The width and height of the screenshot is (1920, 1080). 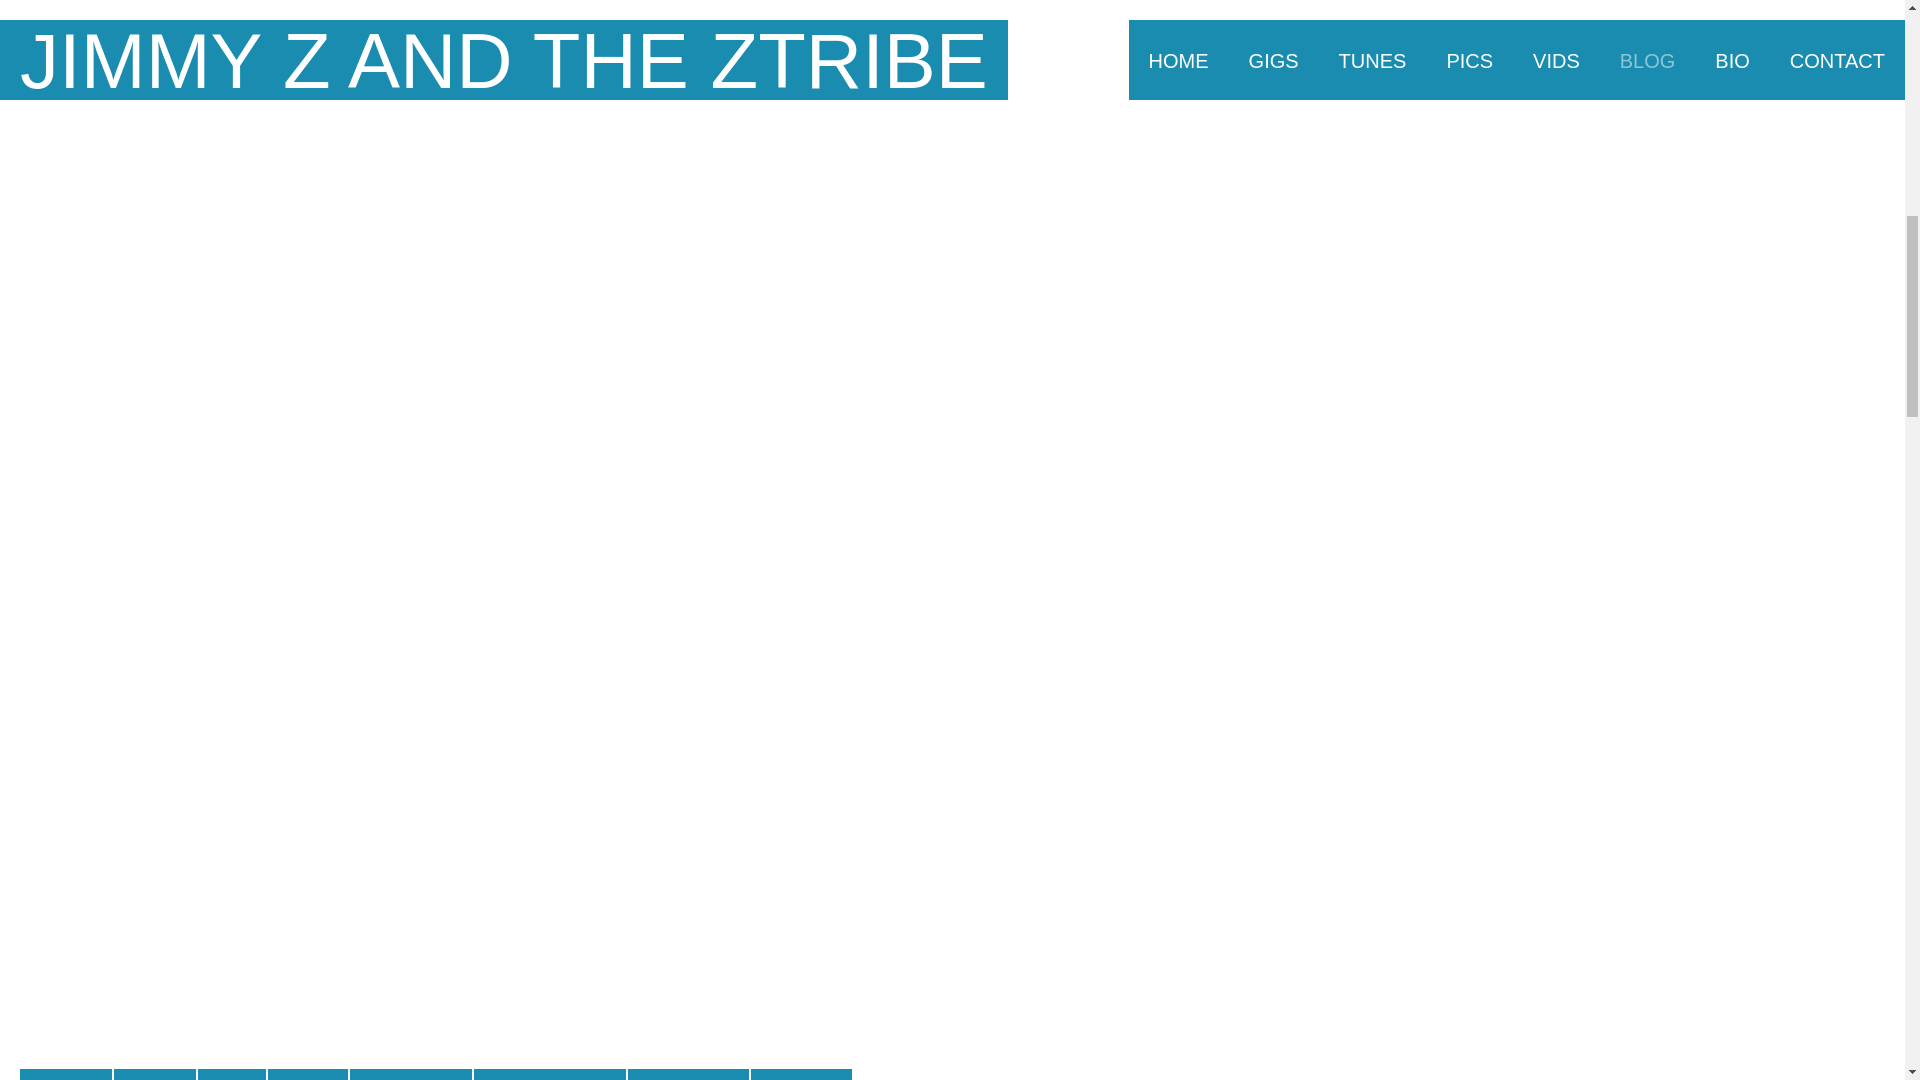 I want to click on Donto James, so click(x=65, y=1074).